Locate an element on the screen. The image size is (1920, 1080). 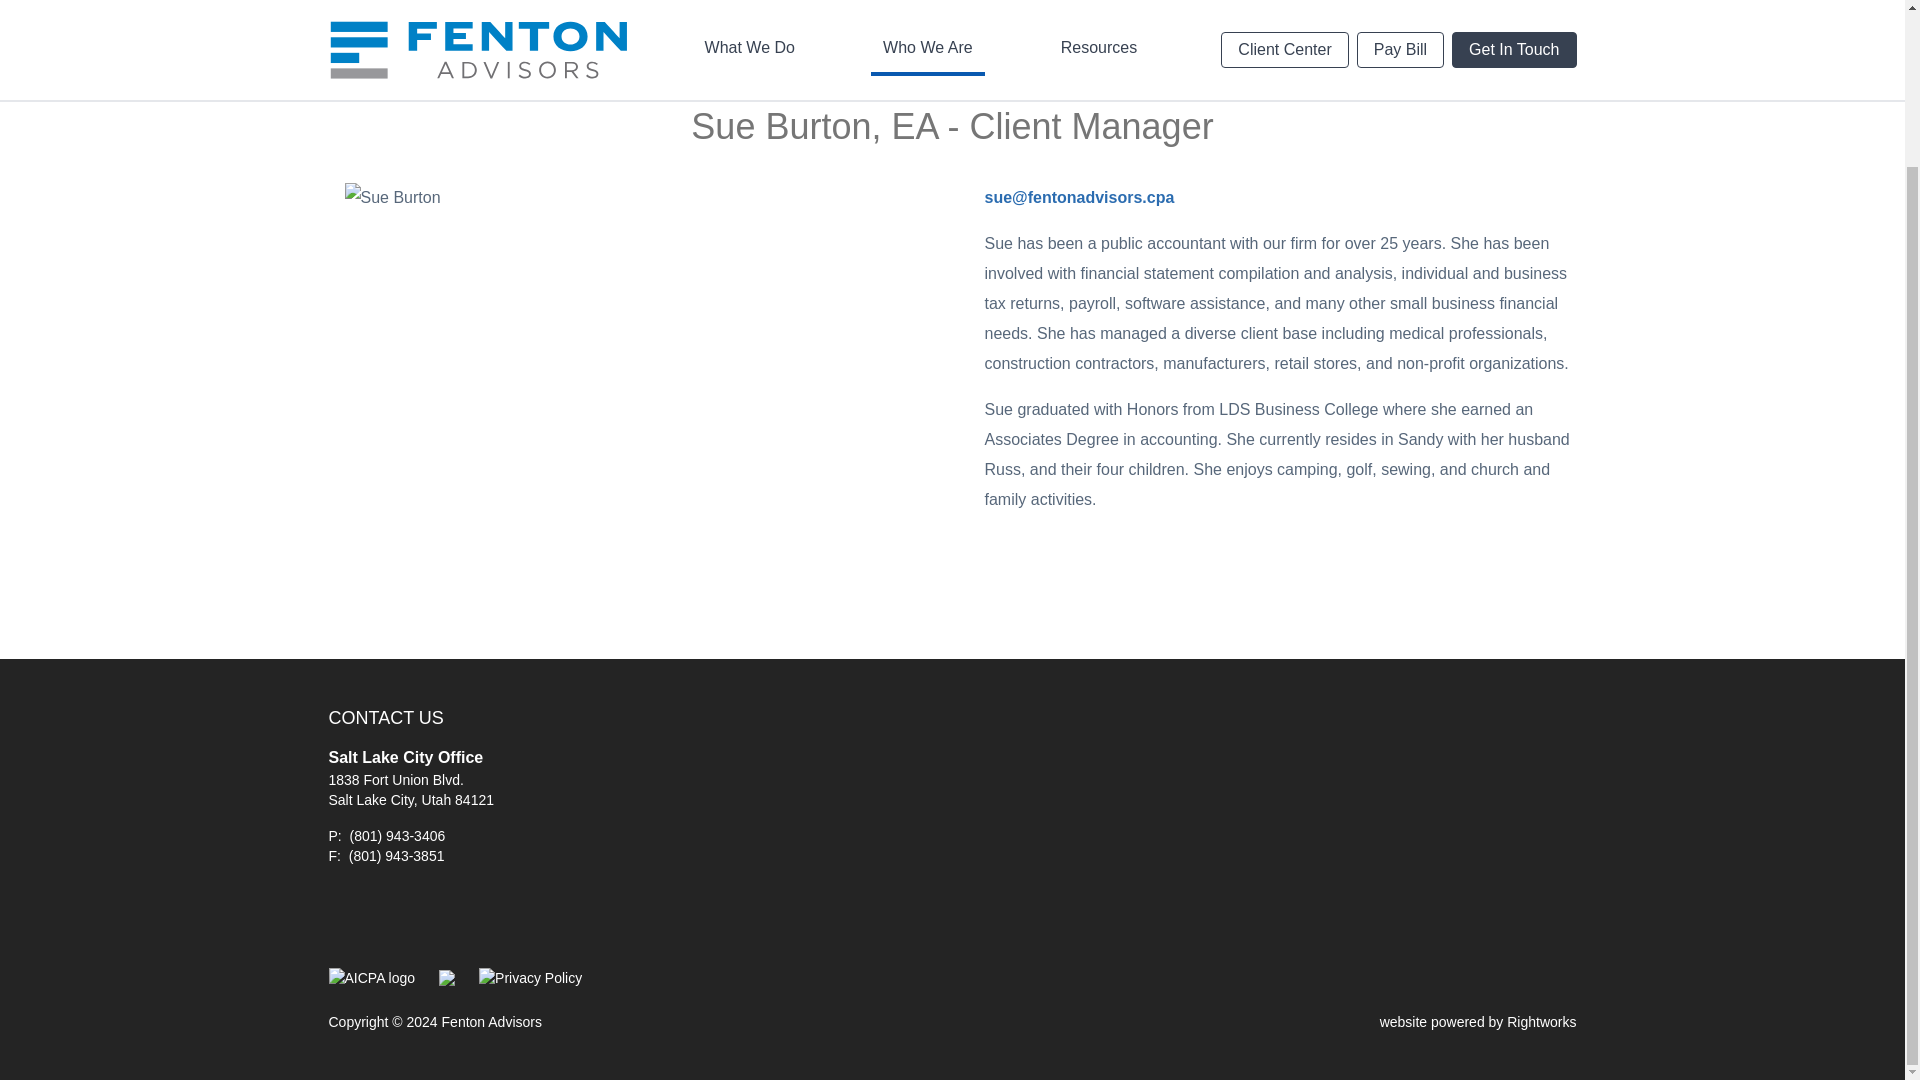
Learn more about American Institute of CPAs is located at coordinates (371, 976).